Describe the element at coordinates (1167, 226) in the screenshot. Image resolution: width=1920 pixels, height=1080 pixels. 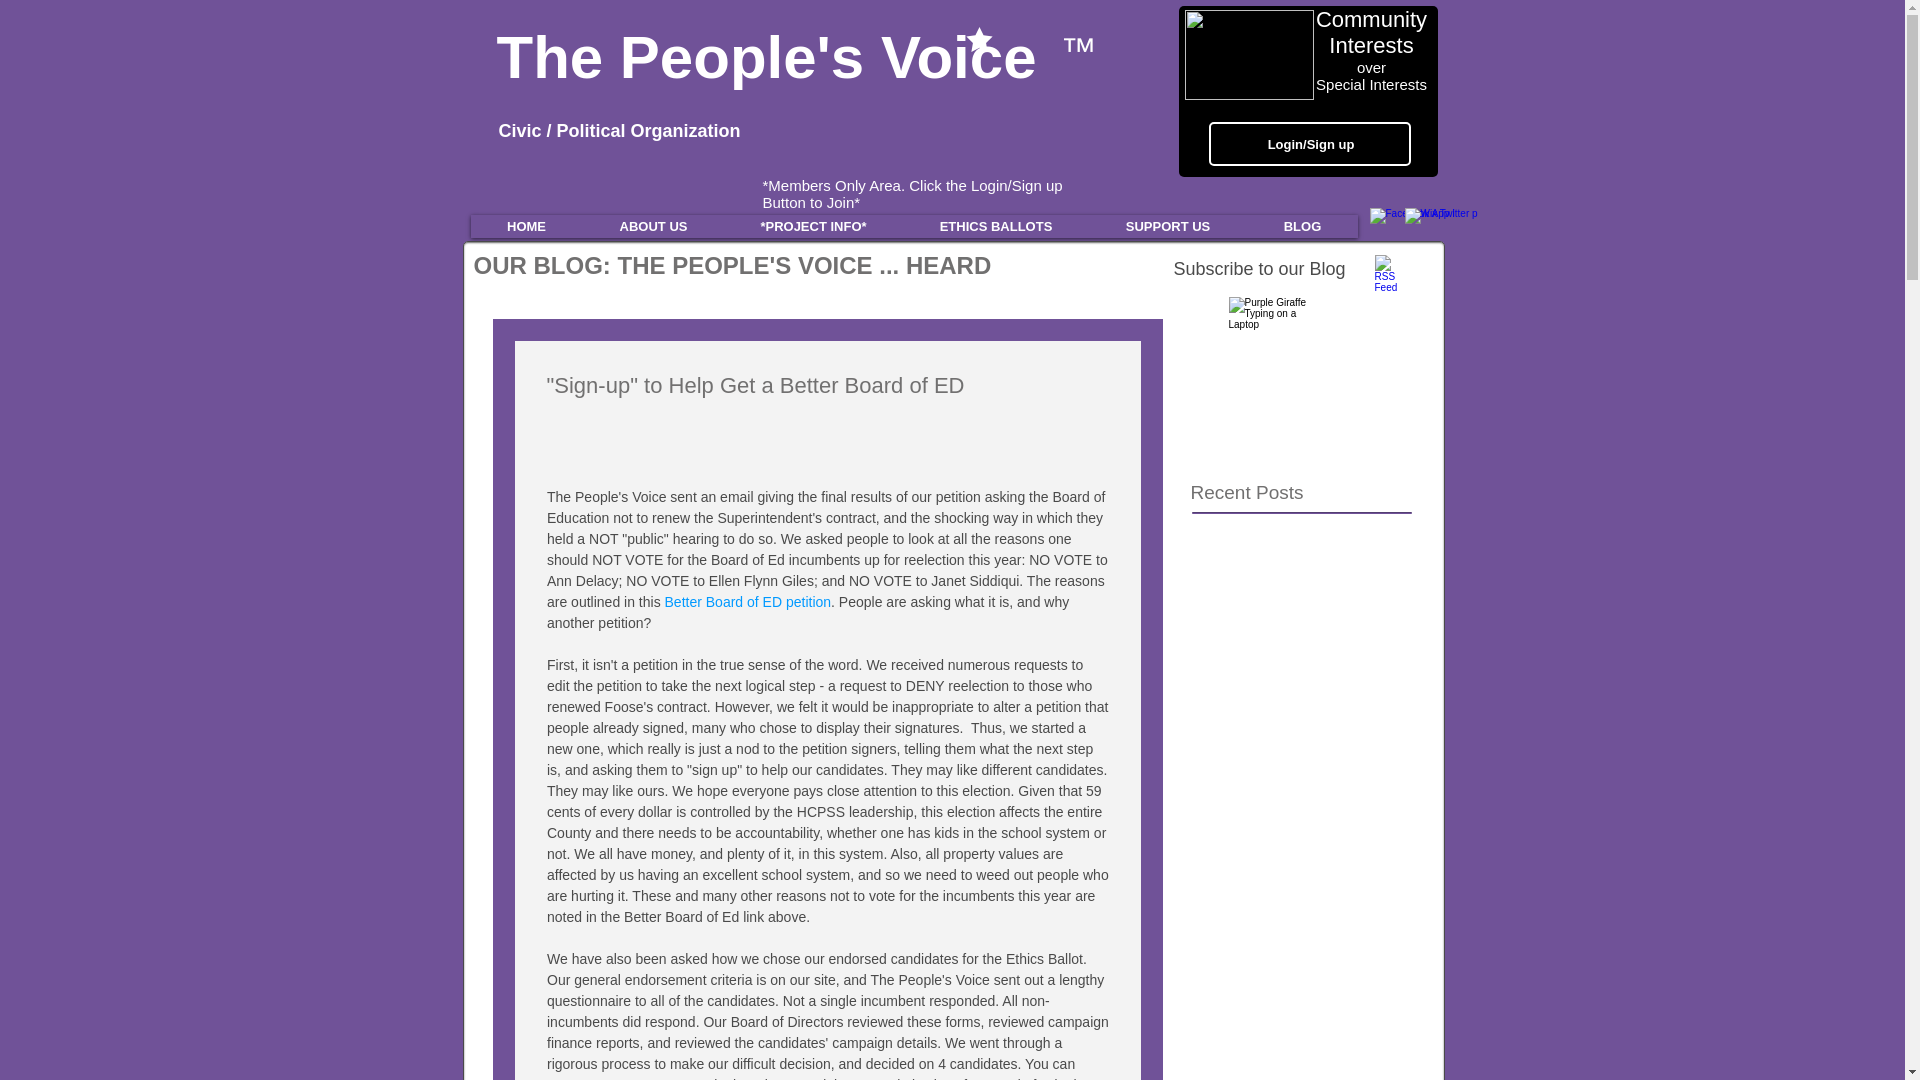
I see `SUPPORT US` at that location.